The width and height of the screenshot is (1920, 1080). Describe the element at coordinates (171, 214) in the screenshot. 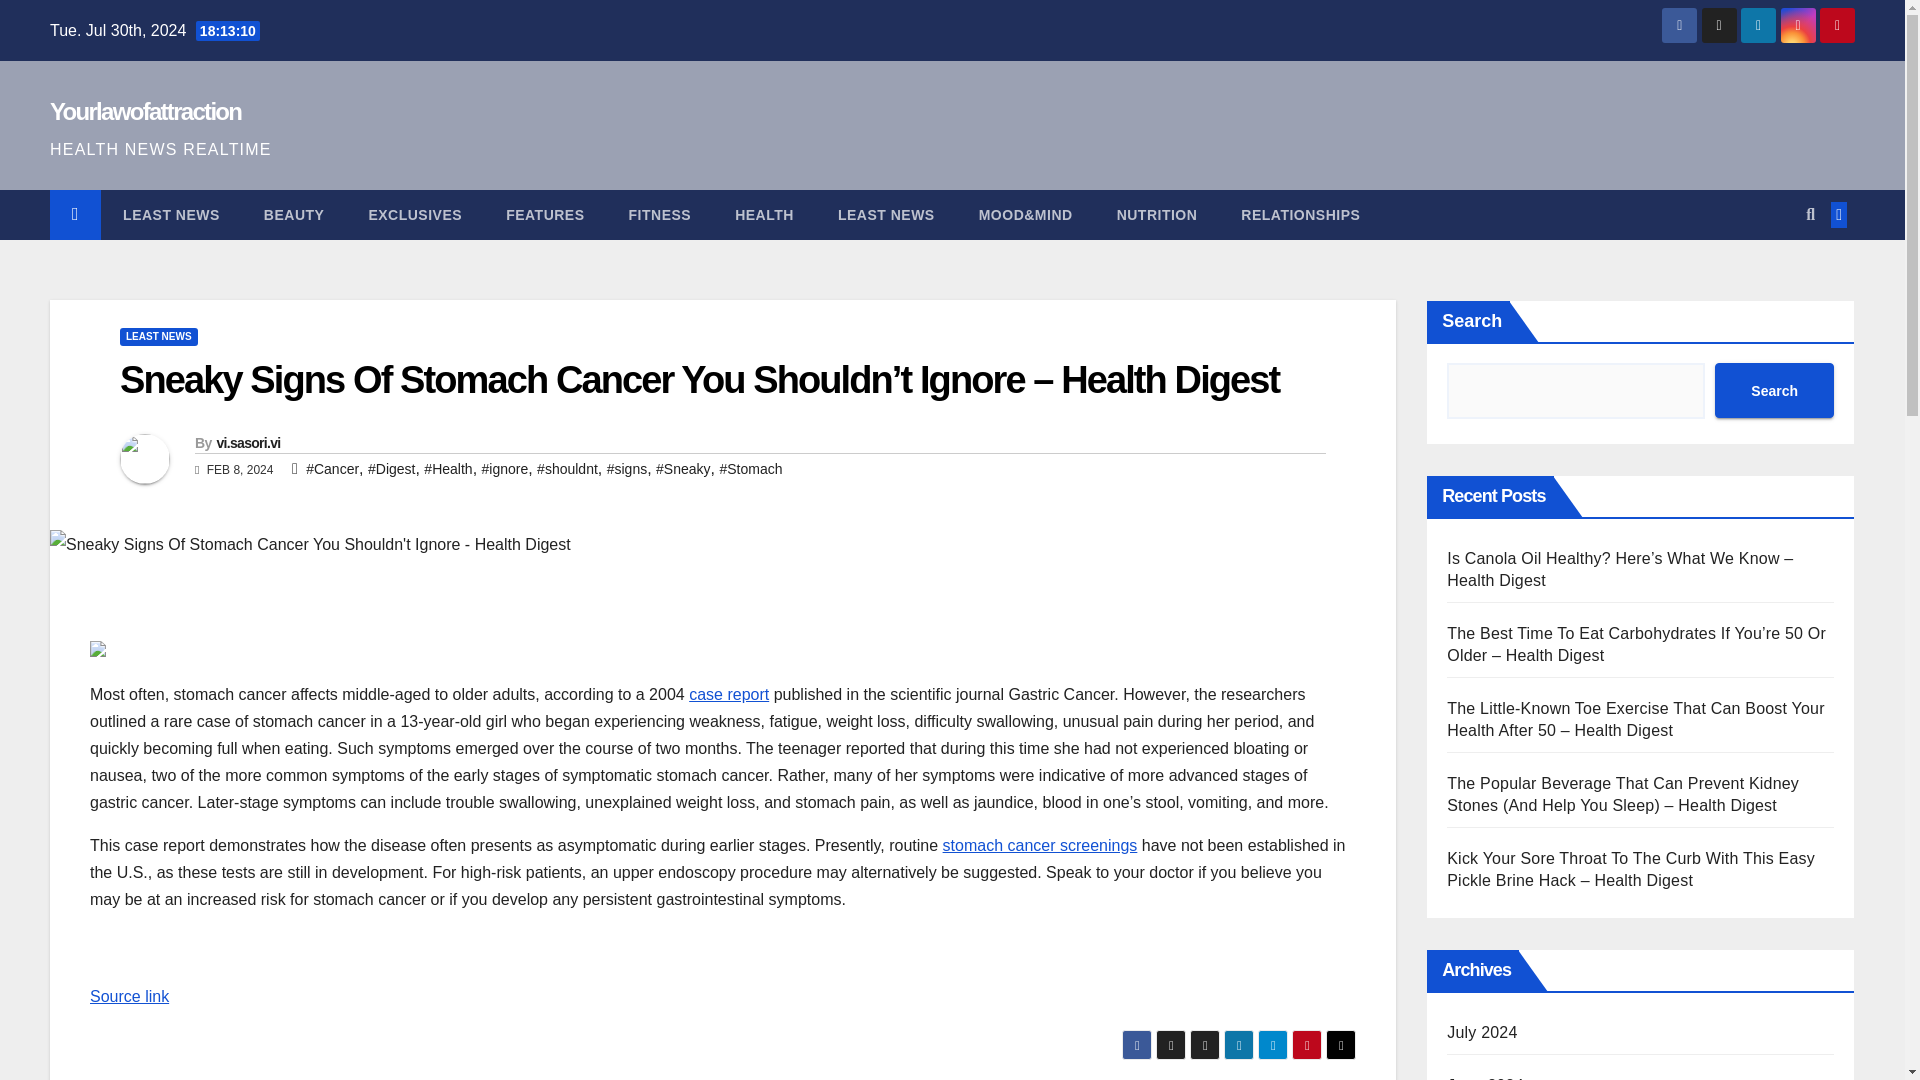

I see `LEAST NEWS` at that location.